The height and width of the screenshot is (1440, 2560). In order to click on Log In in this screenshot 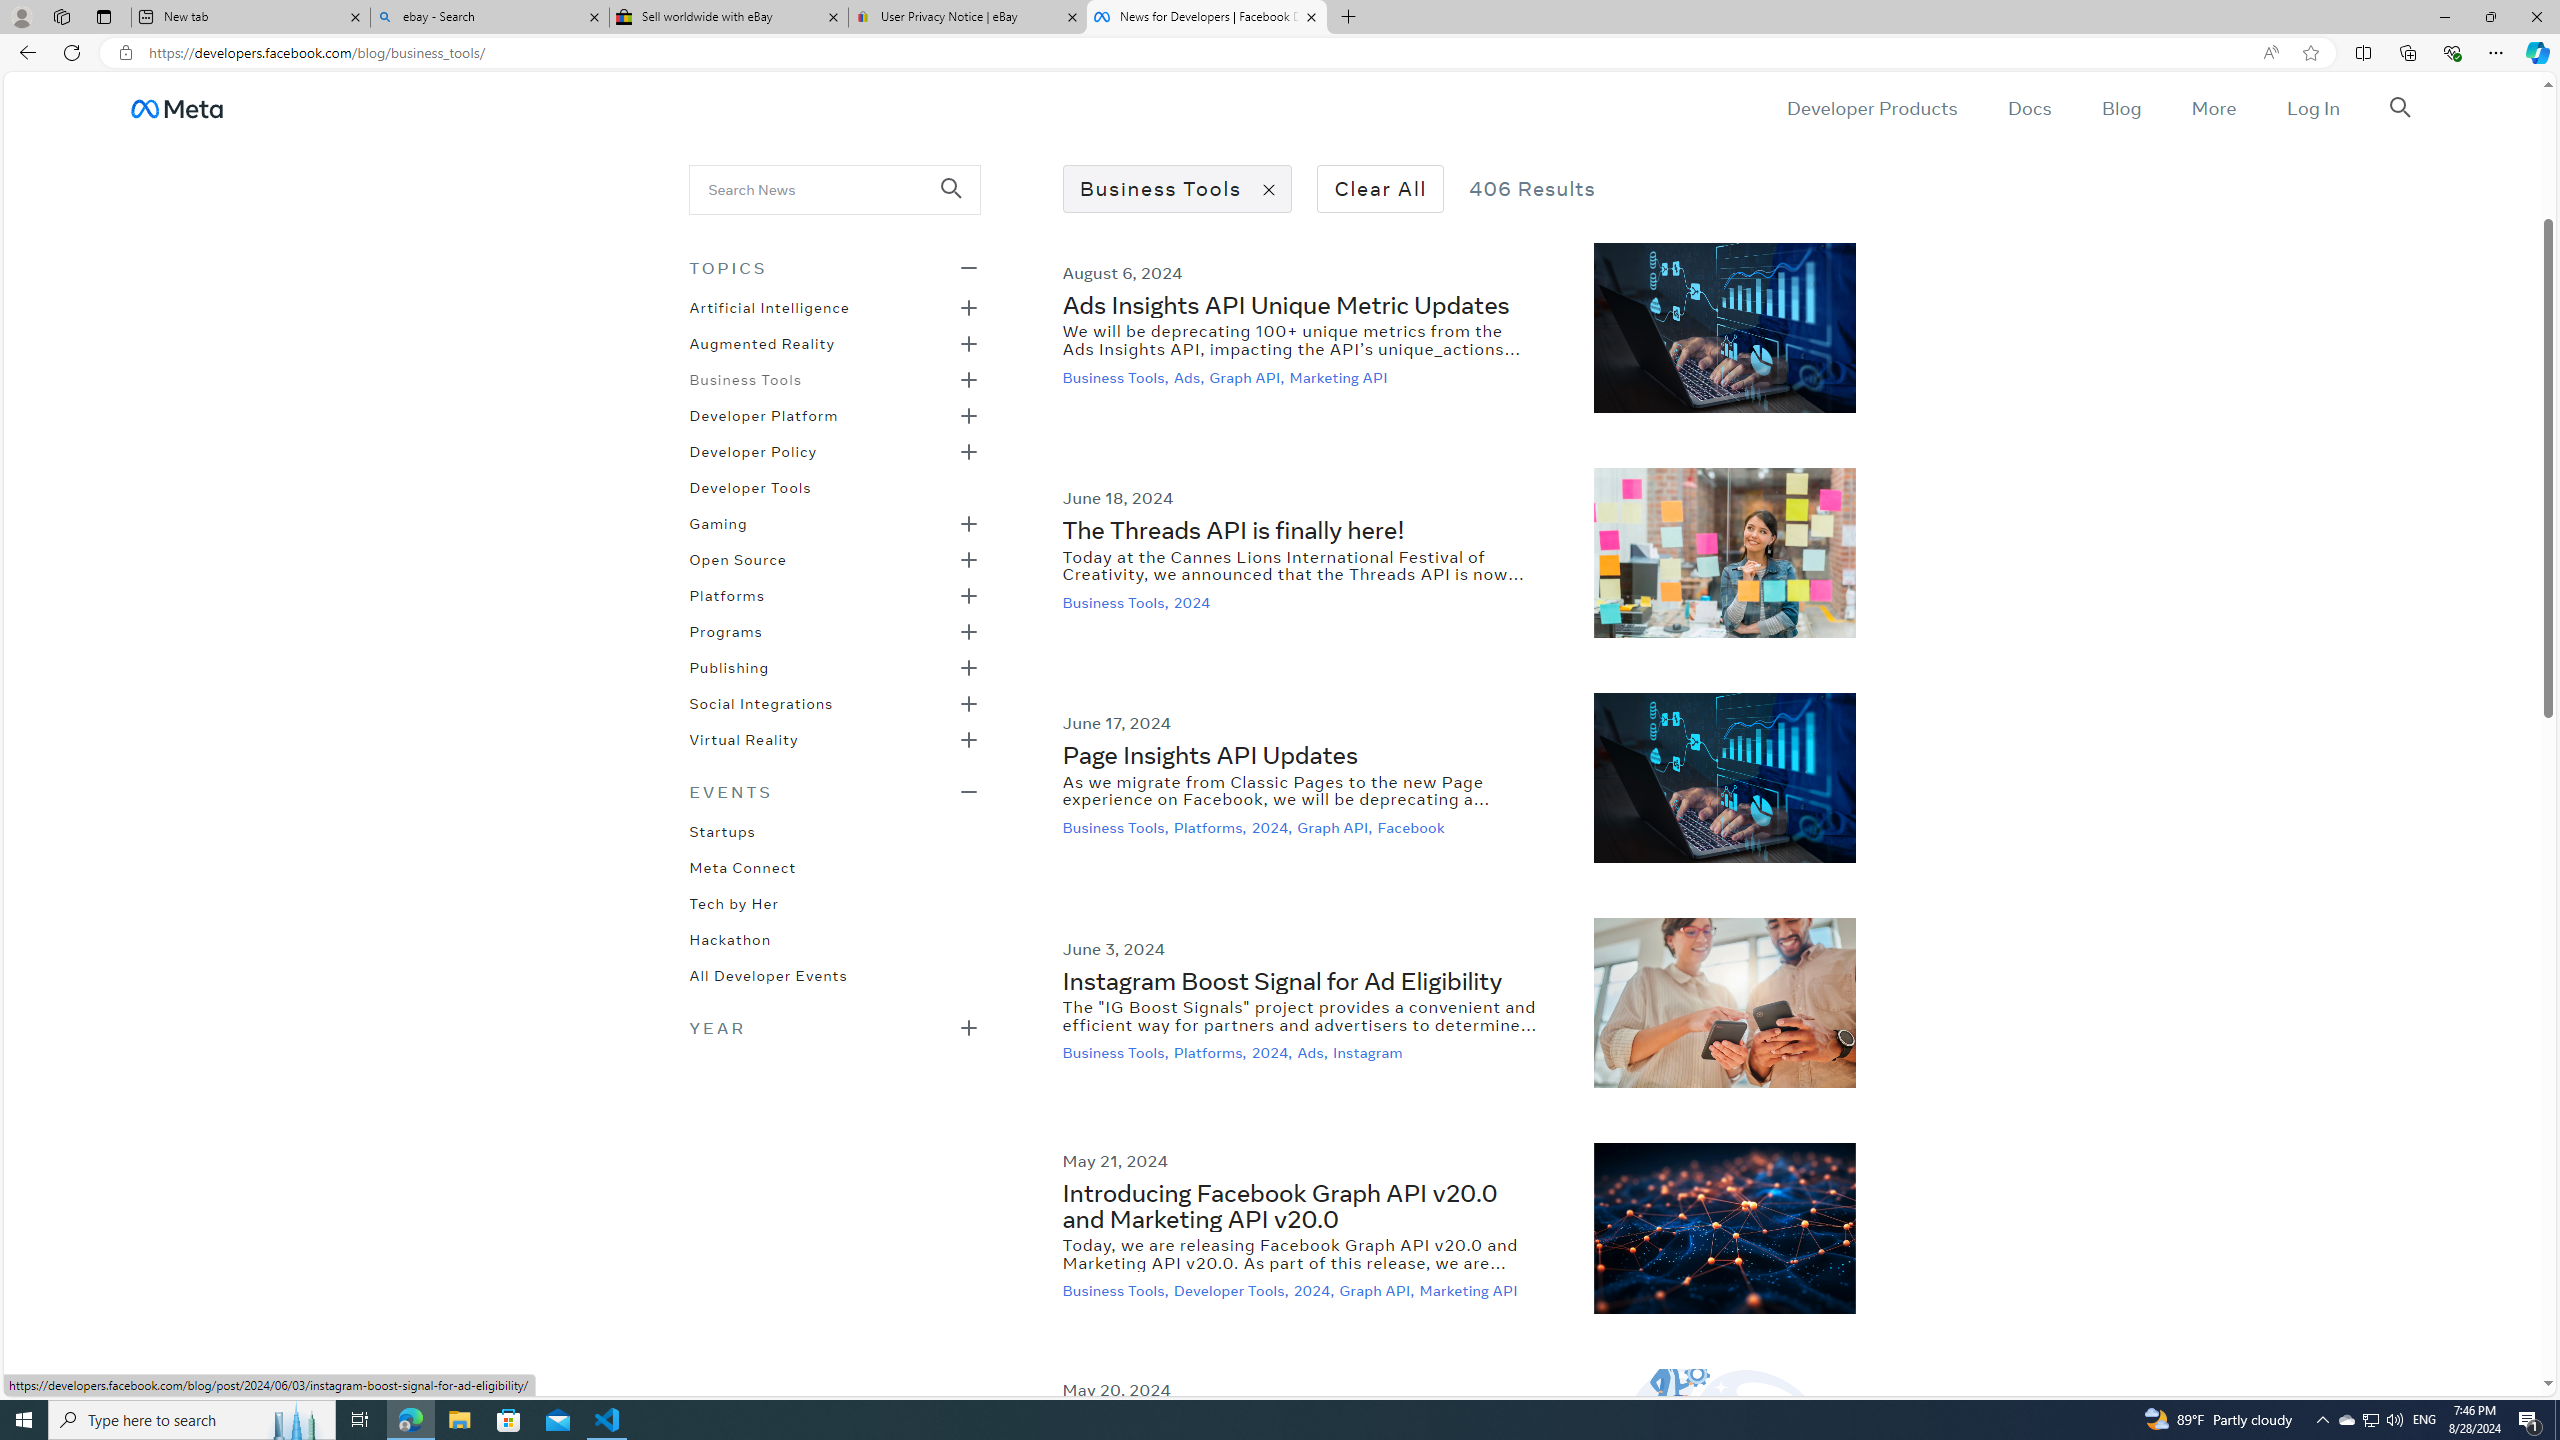, I will do `click(2312, 108)`.